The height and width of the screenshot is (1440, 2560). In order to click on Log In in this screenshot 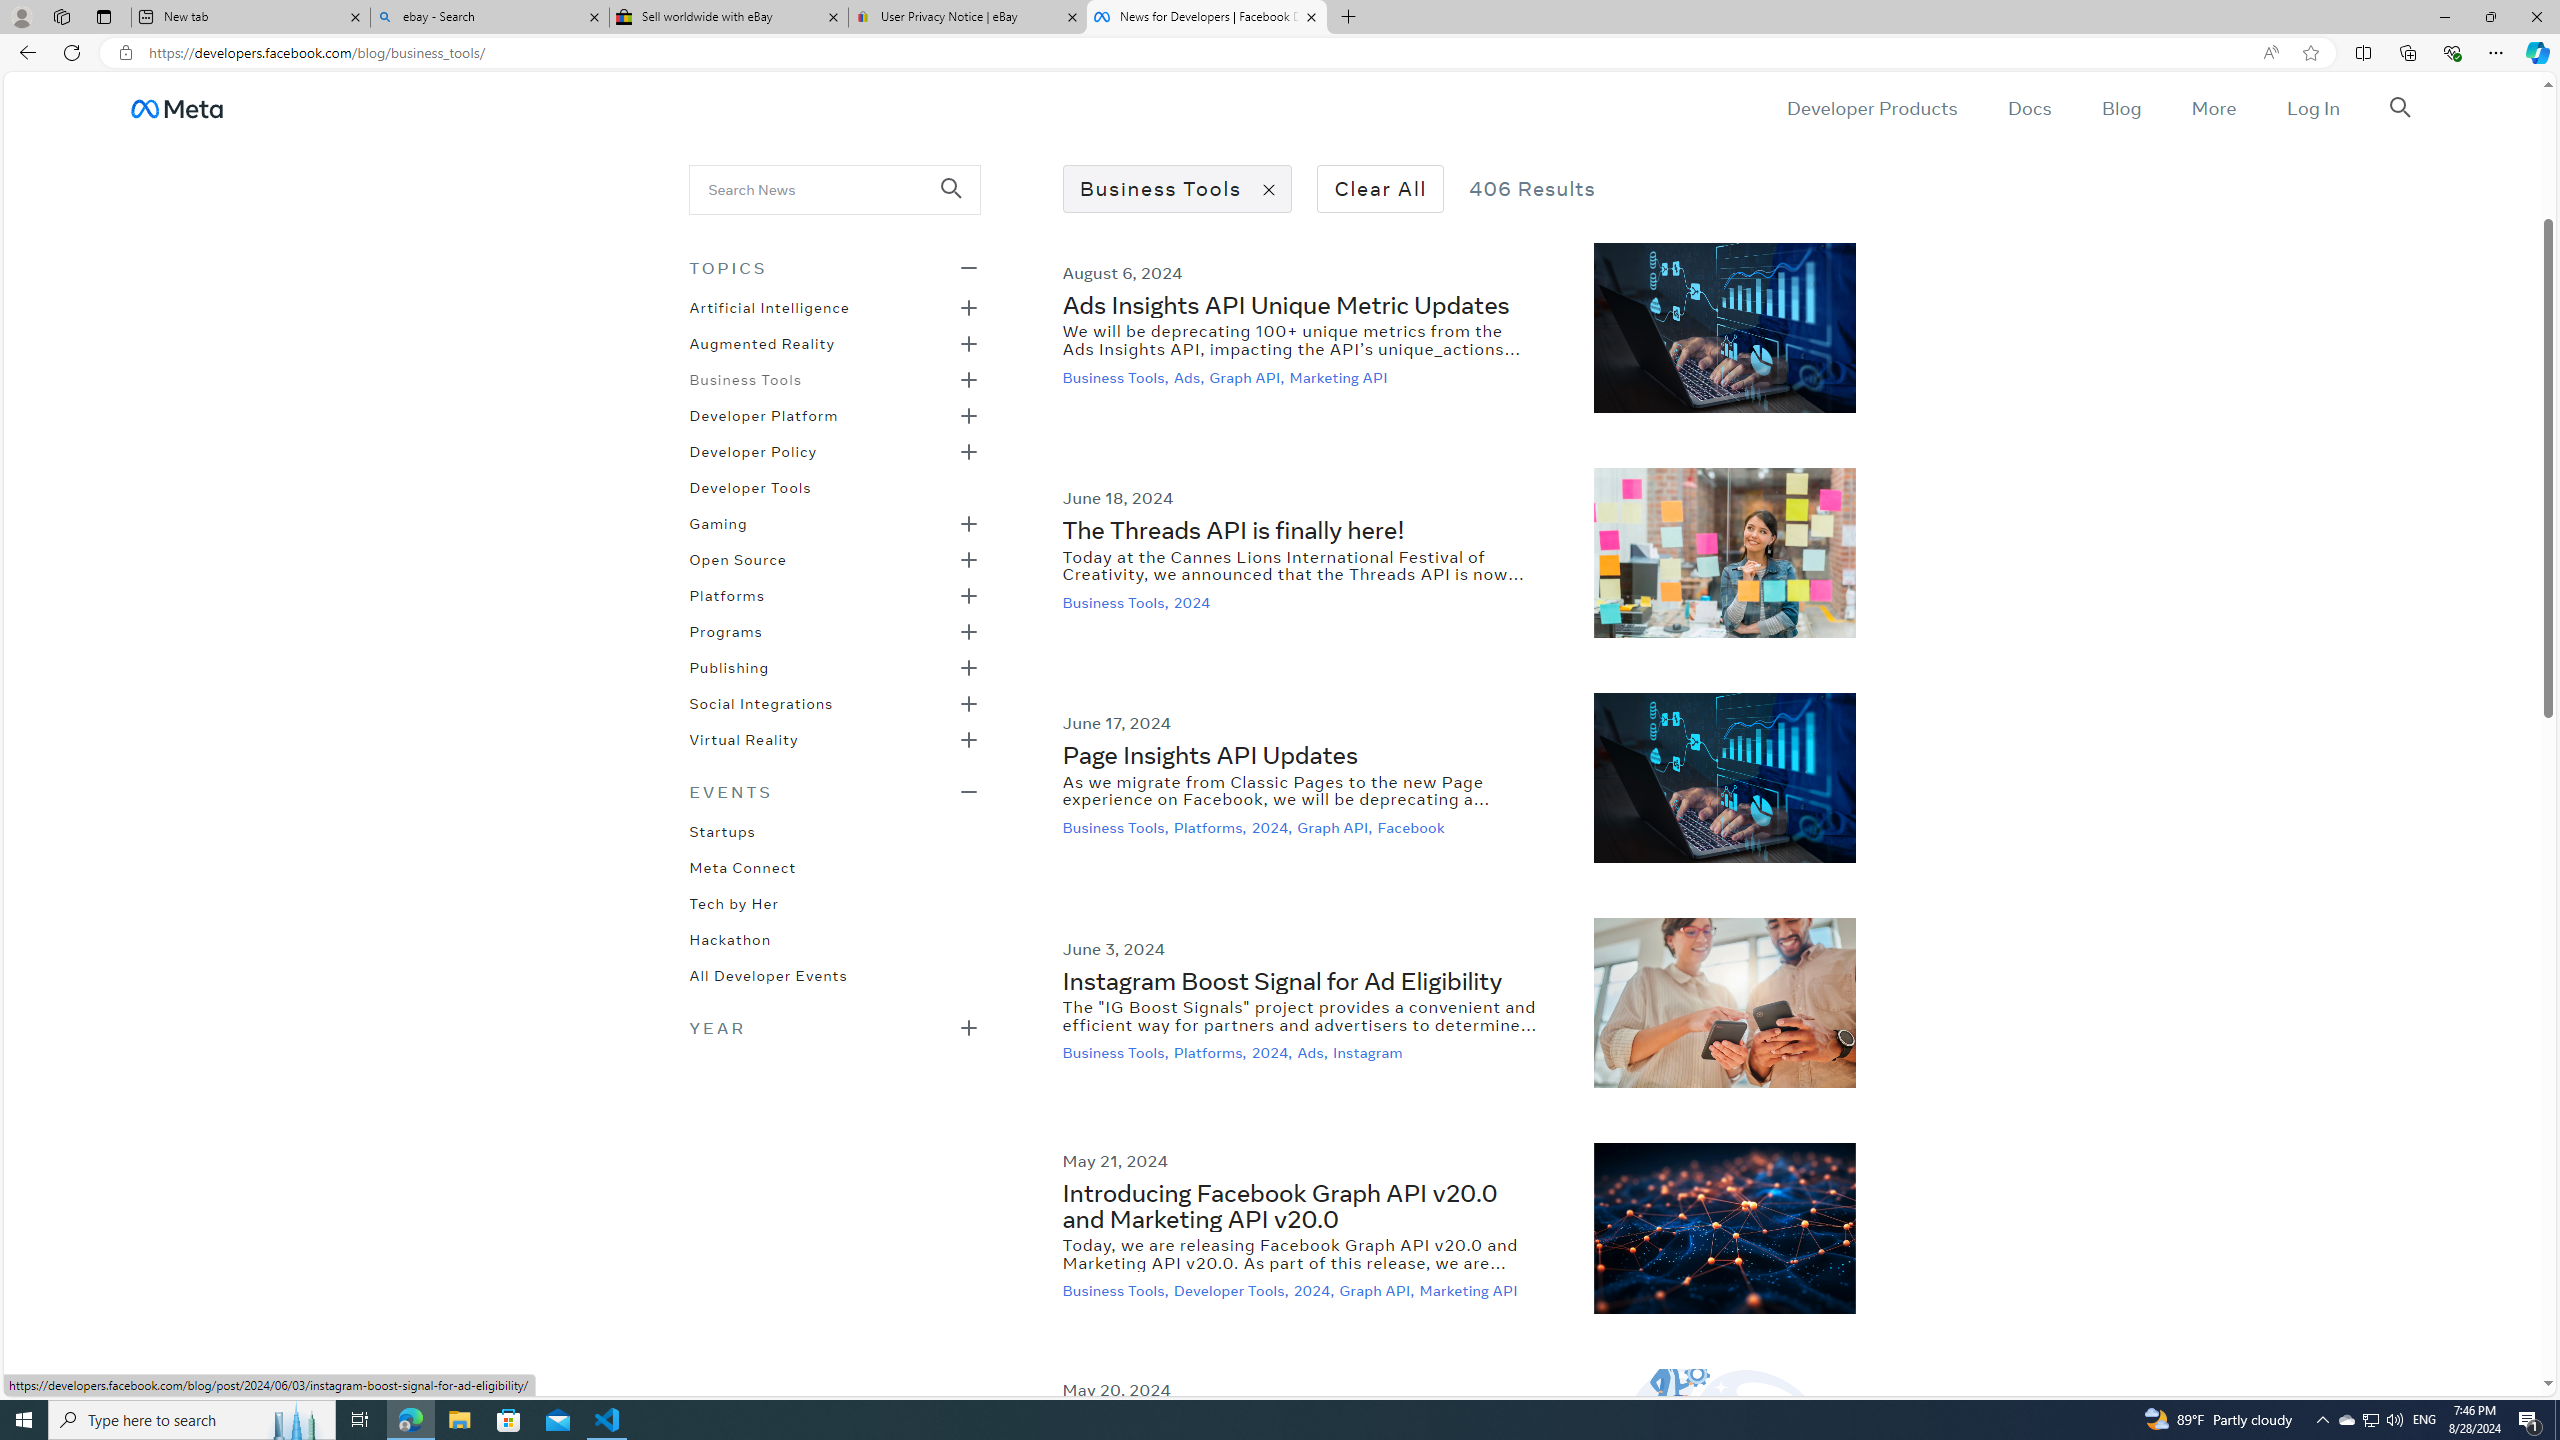, I will do `click(2312, 108)`.